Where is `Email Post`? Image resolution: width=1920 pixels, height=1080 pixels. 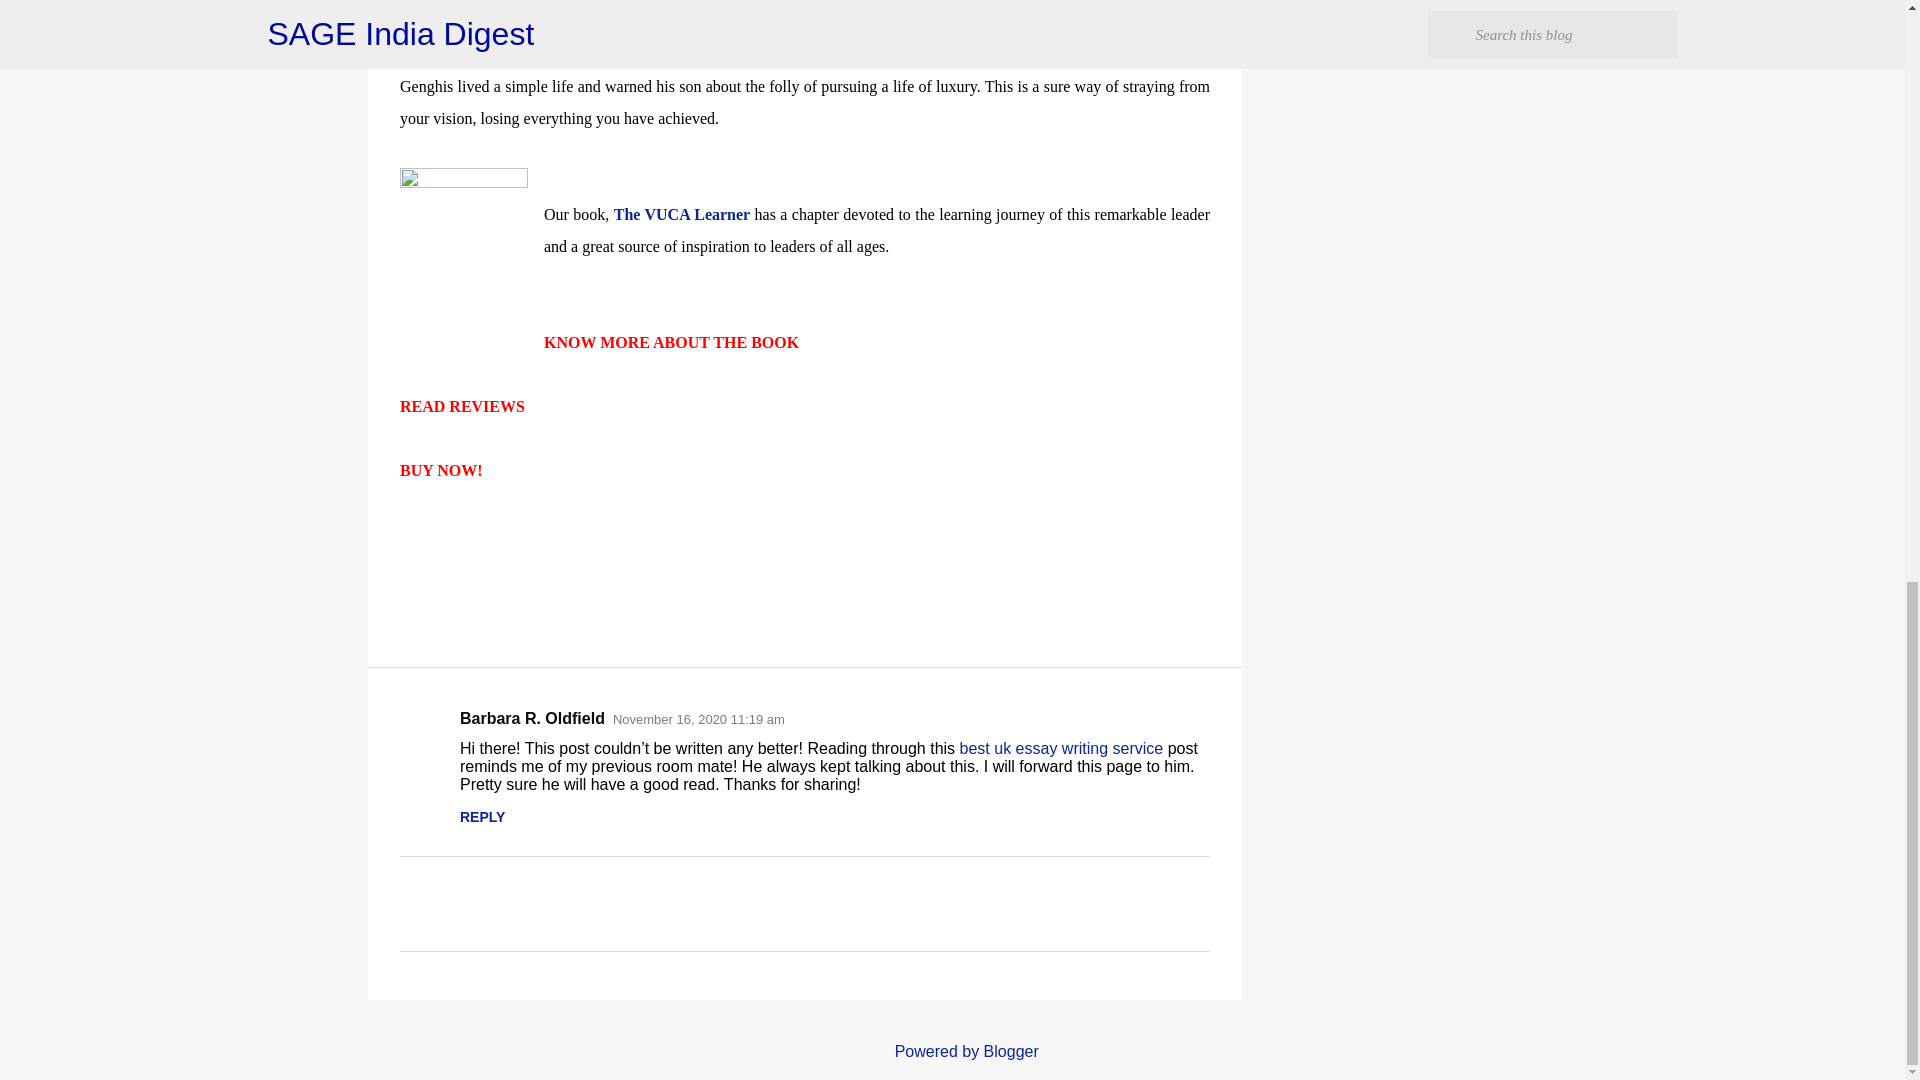 Email Post is located at coordinates (412, 539).